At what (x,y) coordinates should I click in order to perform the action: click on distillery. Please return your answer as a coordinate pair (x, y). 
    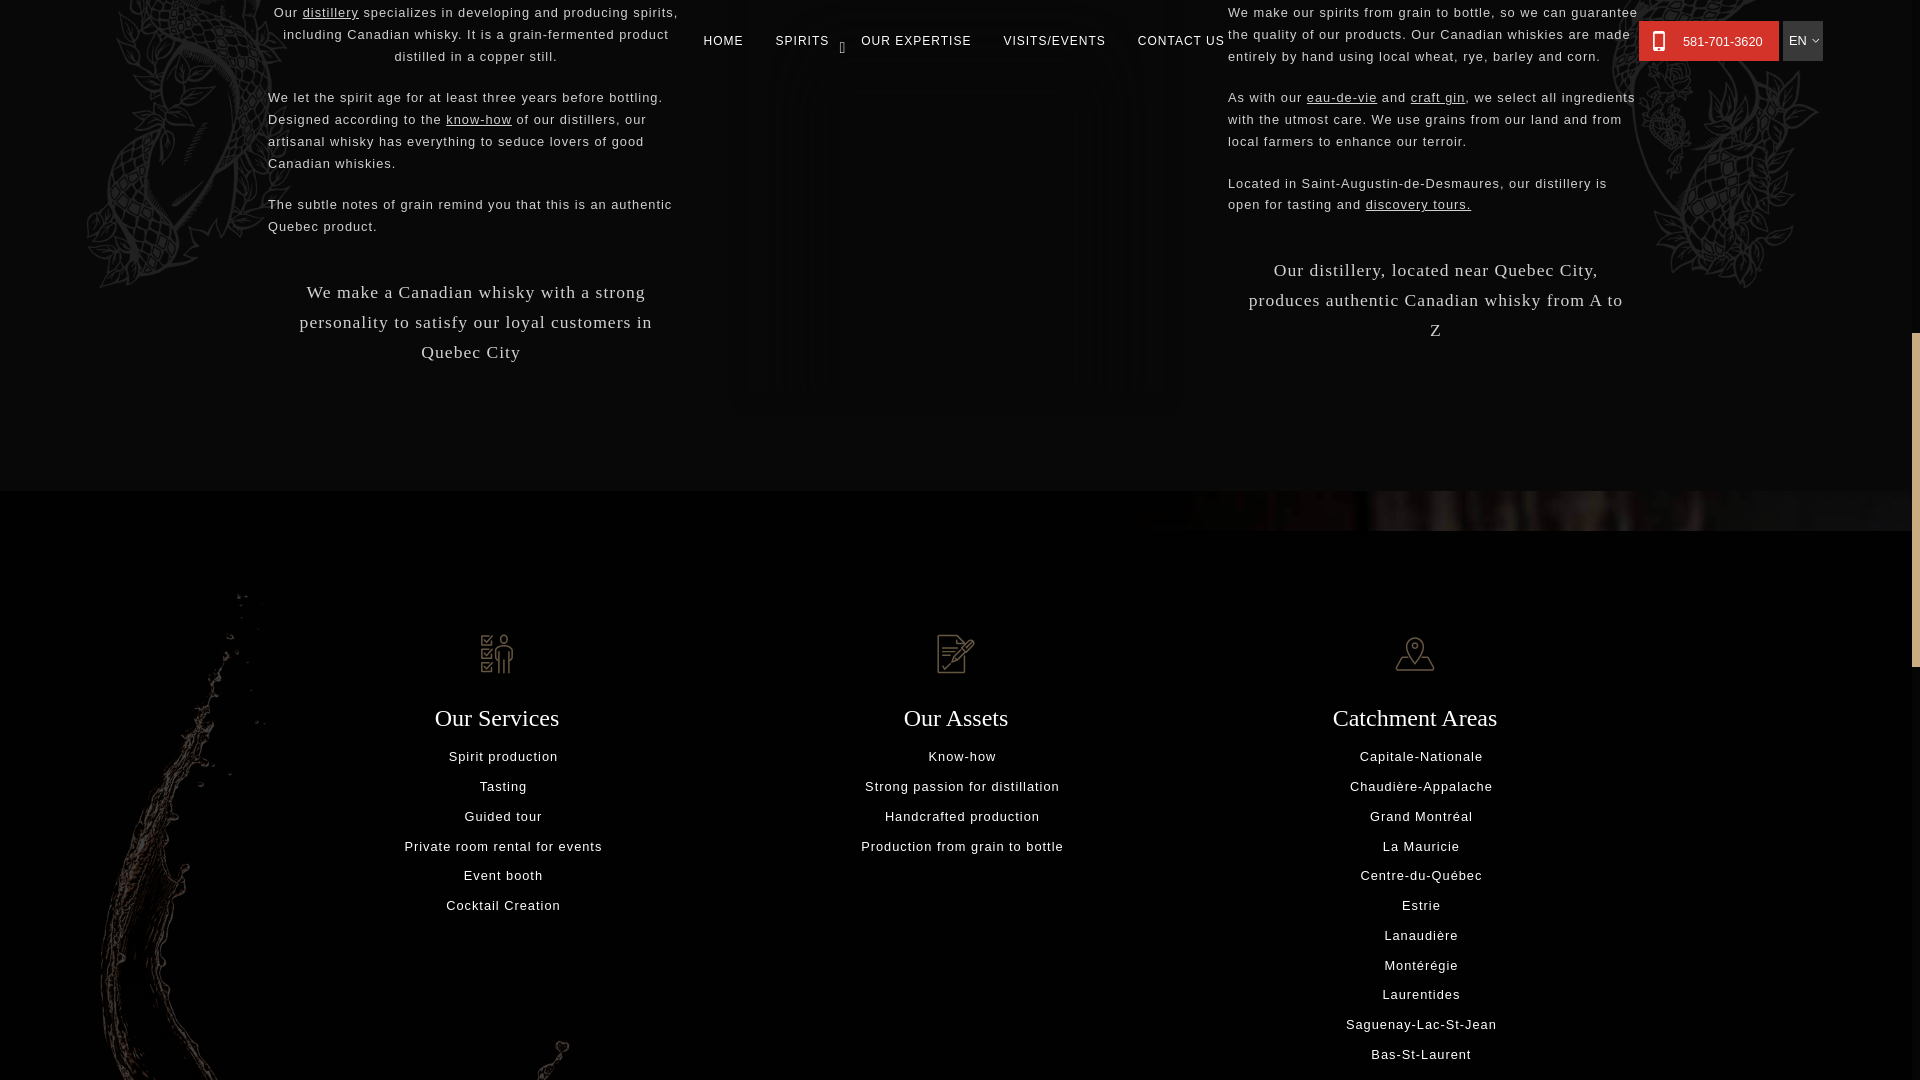
    Looking at the image, I should click on (331, 12).